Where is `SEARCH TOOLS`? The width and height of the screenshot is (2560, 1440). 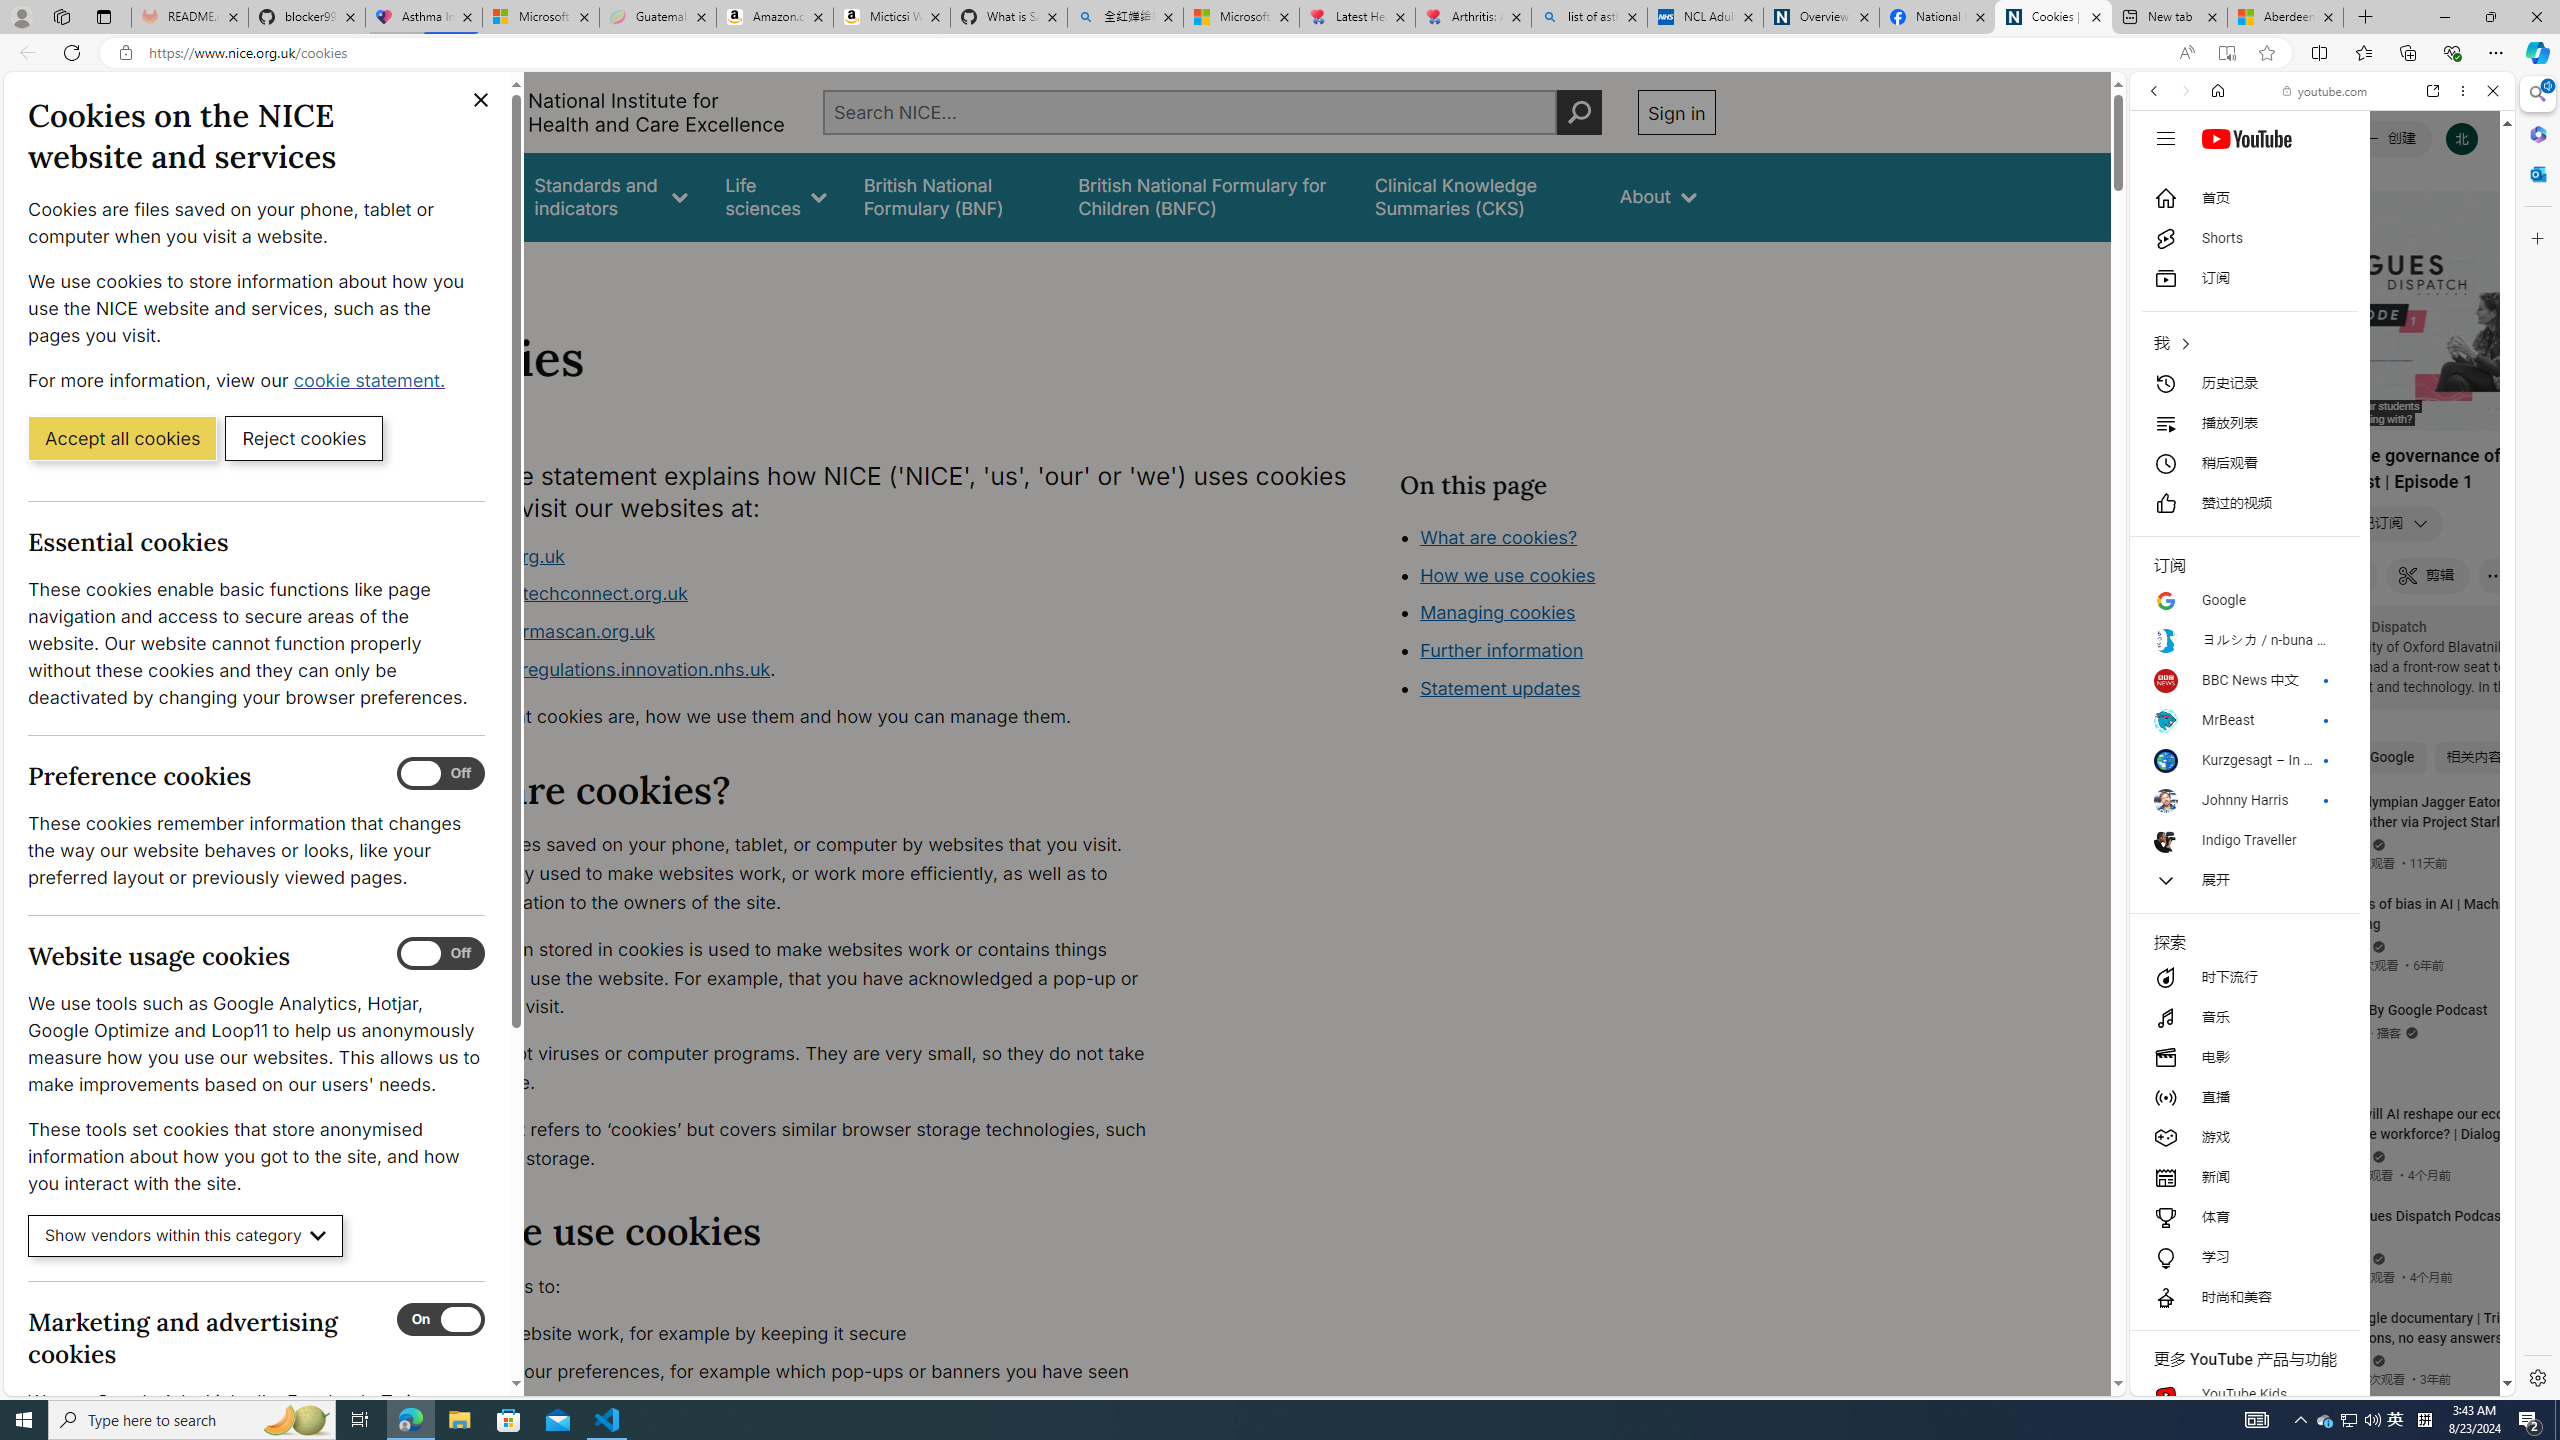
SEARCH TOOLS is located at coordinates (2374, 229).